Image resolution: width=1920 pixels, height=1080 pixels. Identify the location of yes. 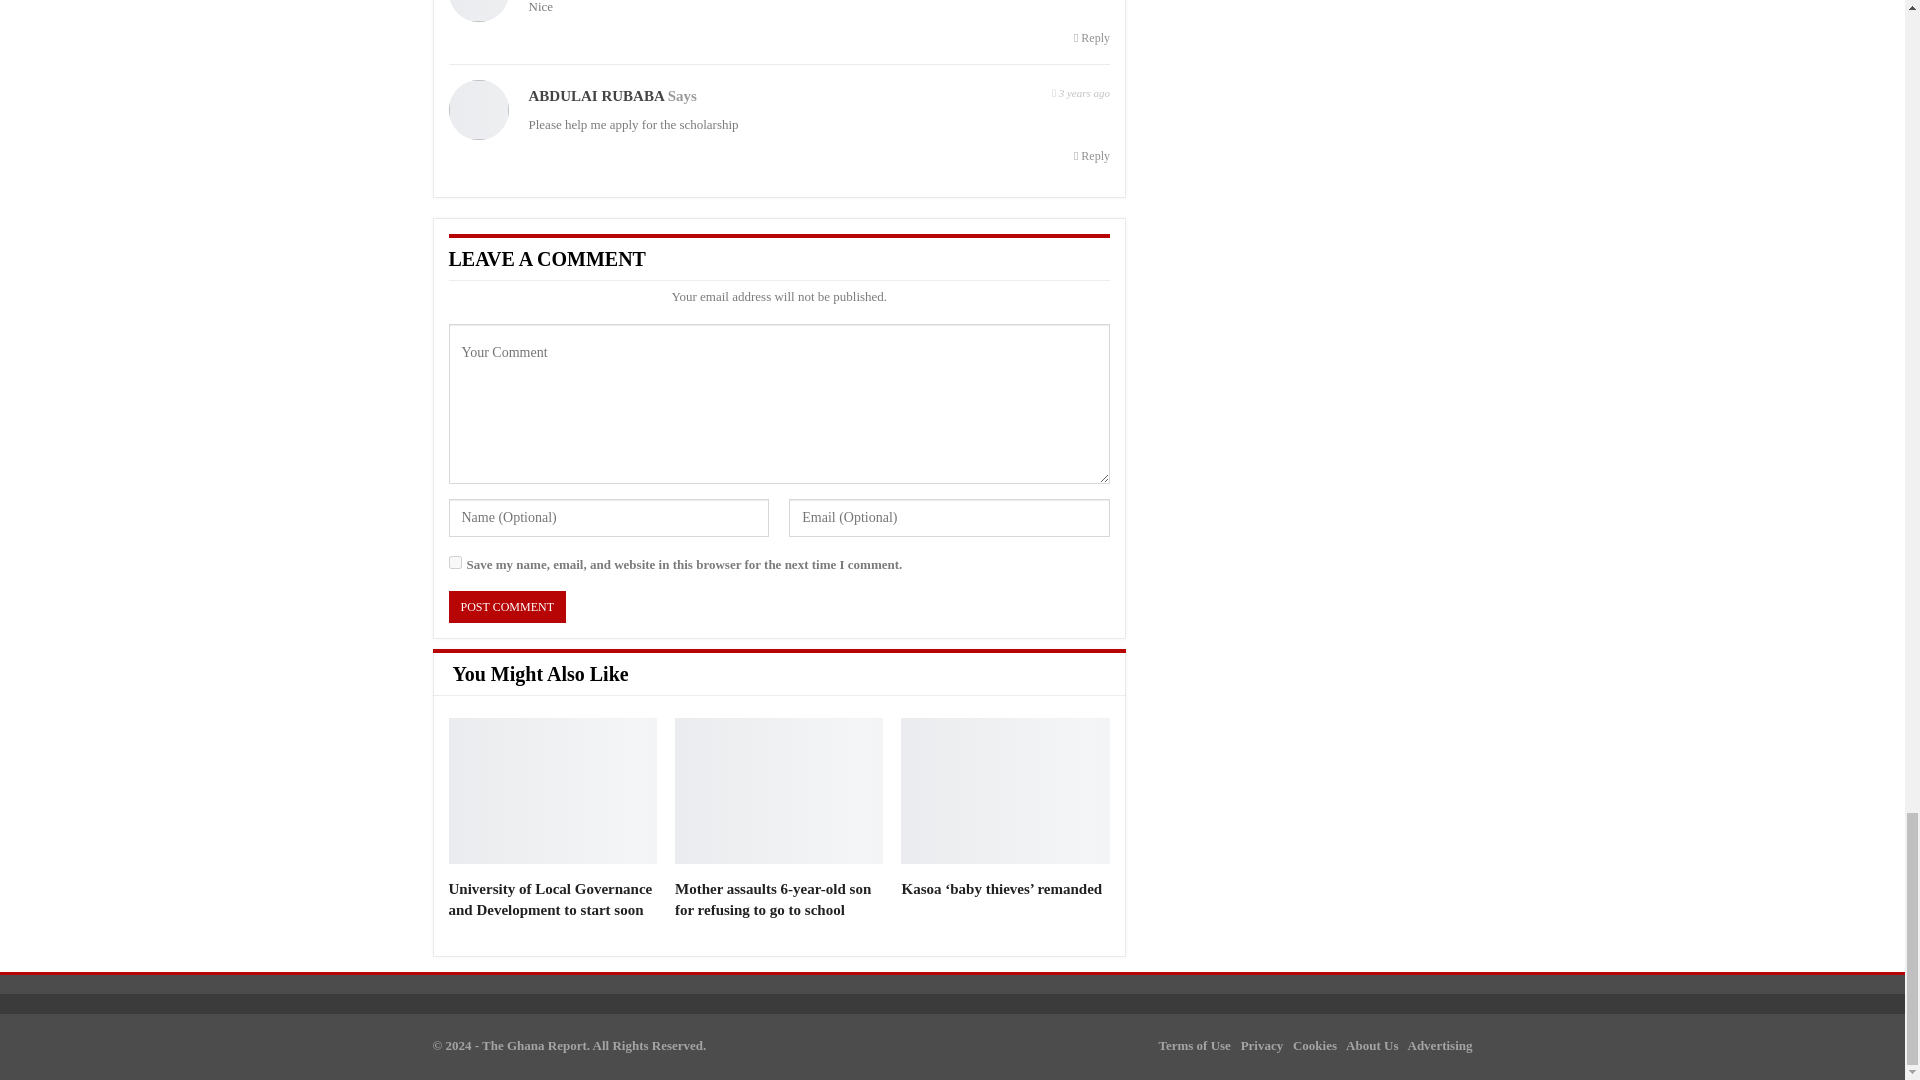
(454, 562).